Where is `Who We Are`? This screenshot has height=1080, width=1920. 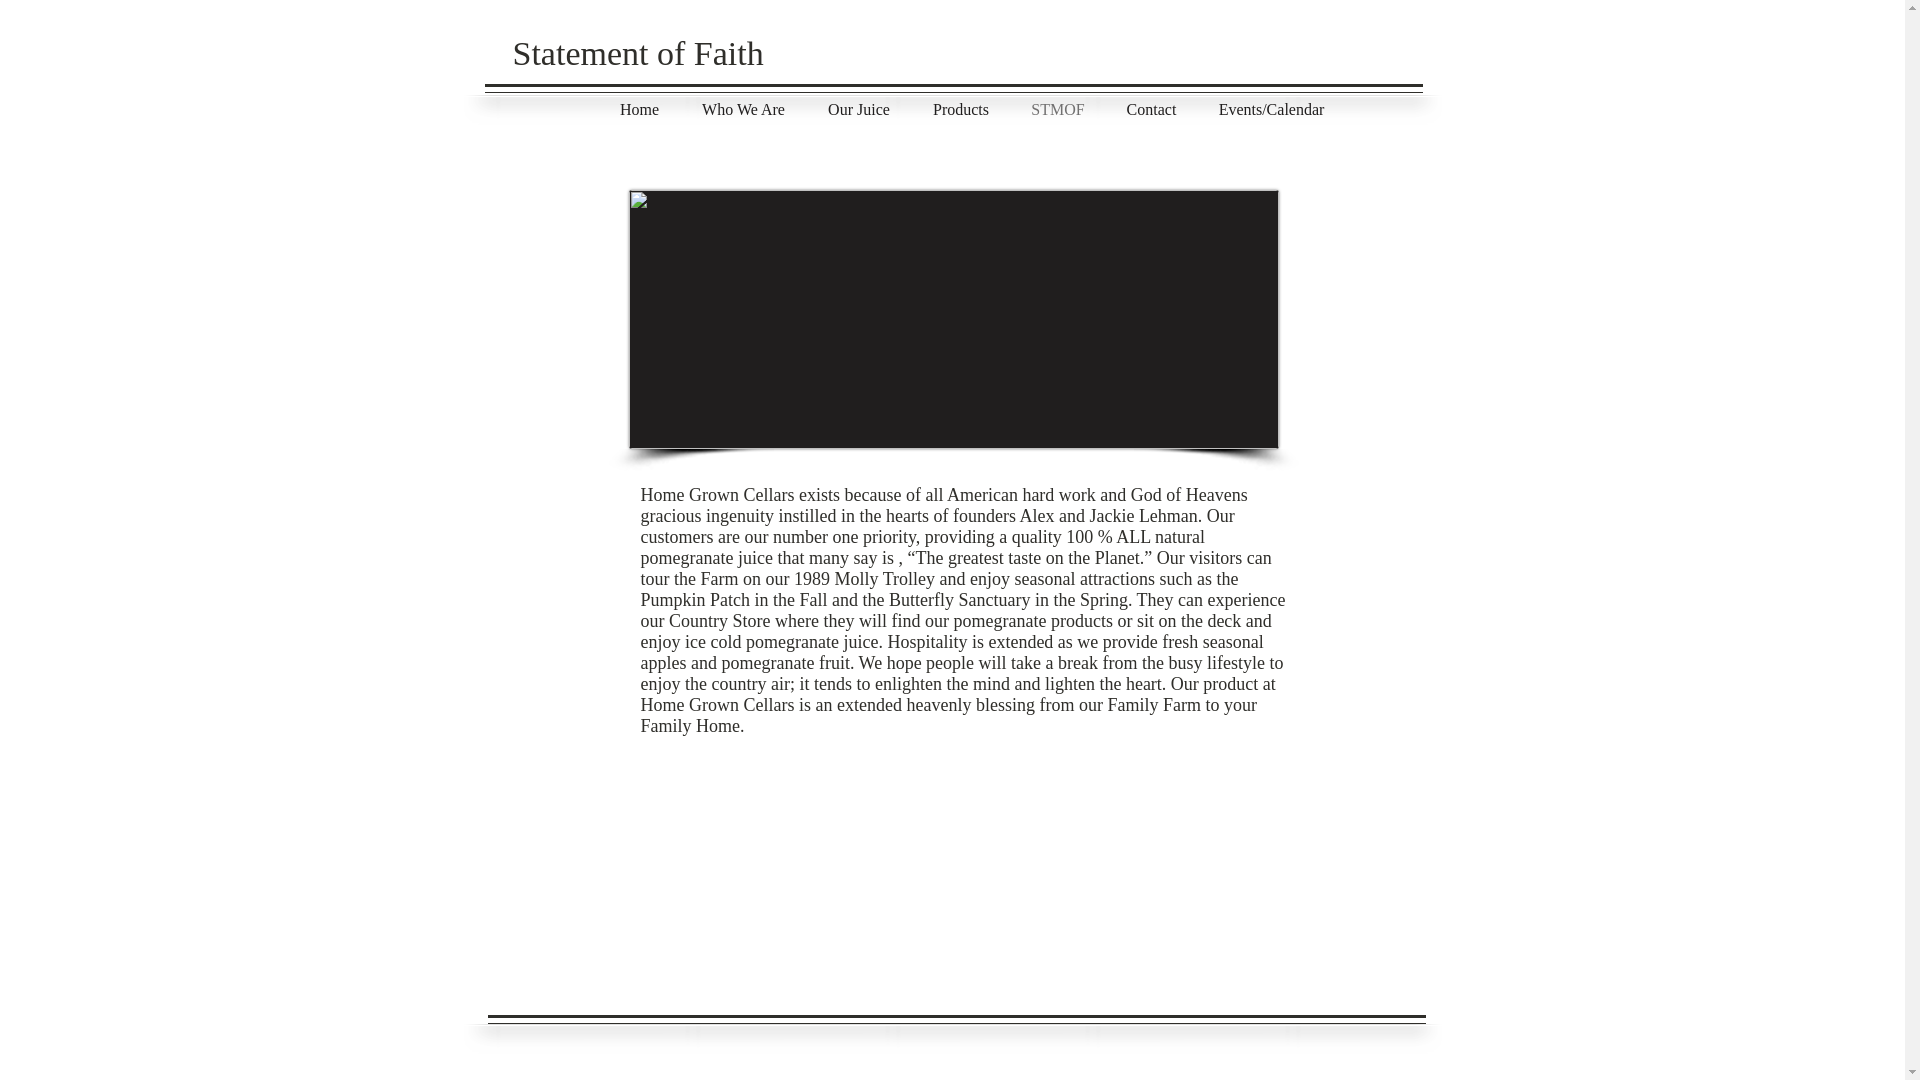
Who We Are is located at coordinates (742, 110).